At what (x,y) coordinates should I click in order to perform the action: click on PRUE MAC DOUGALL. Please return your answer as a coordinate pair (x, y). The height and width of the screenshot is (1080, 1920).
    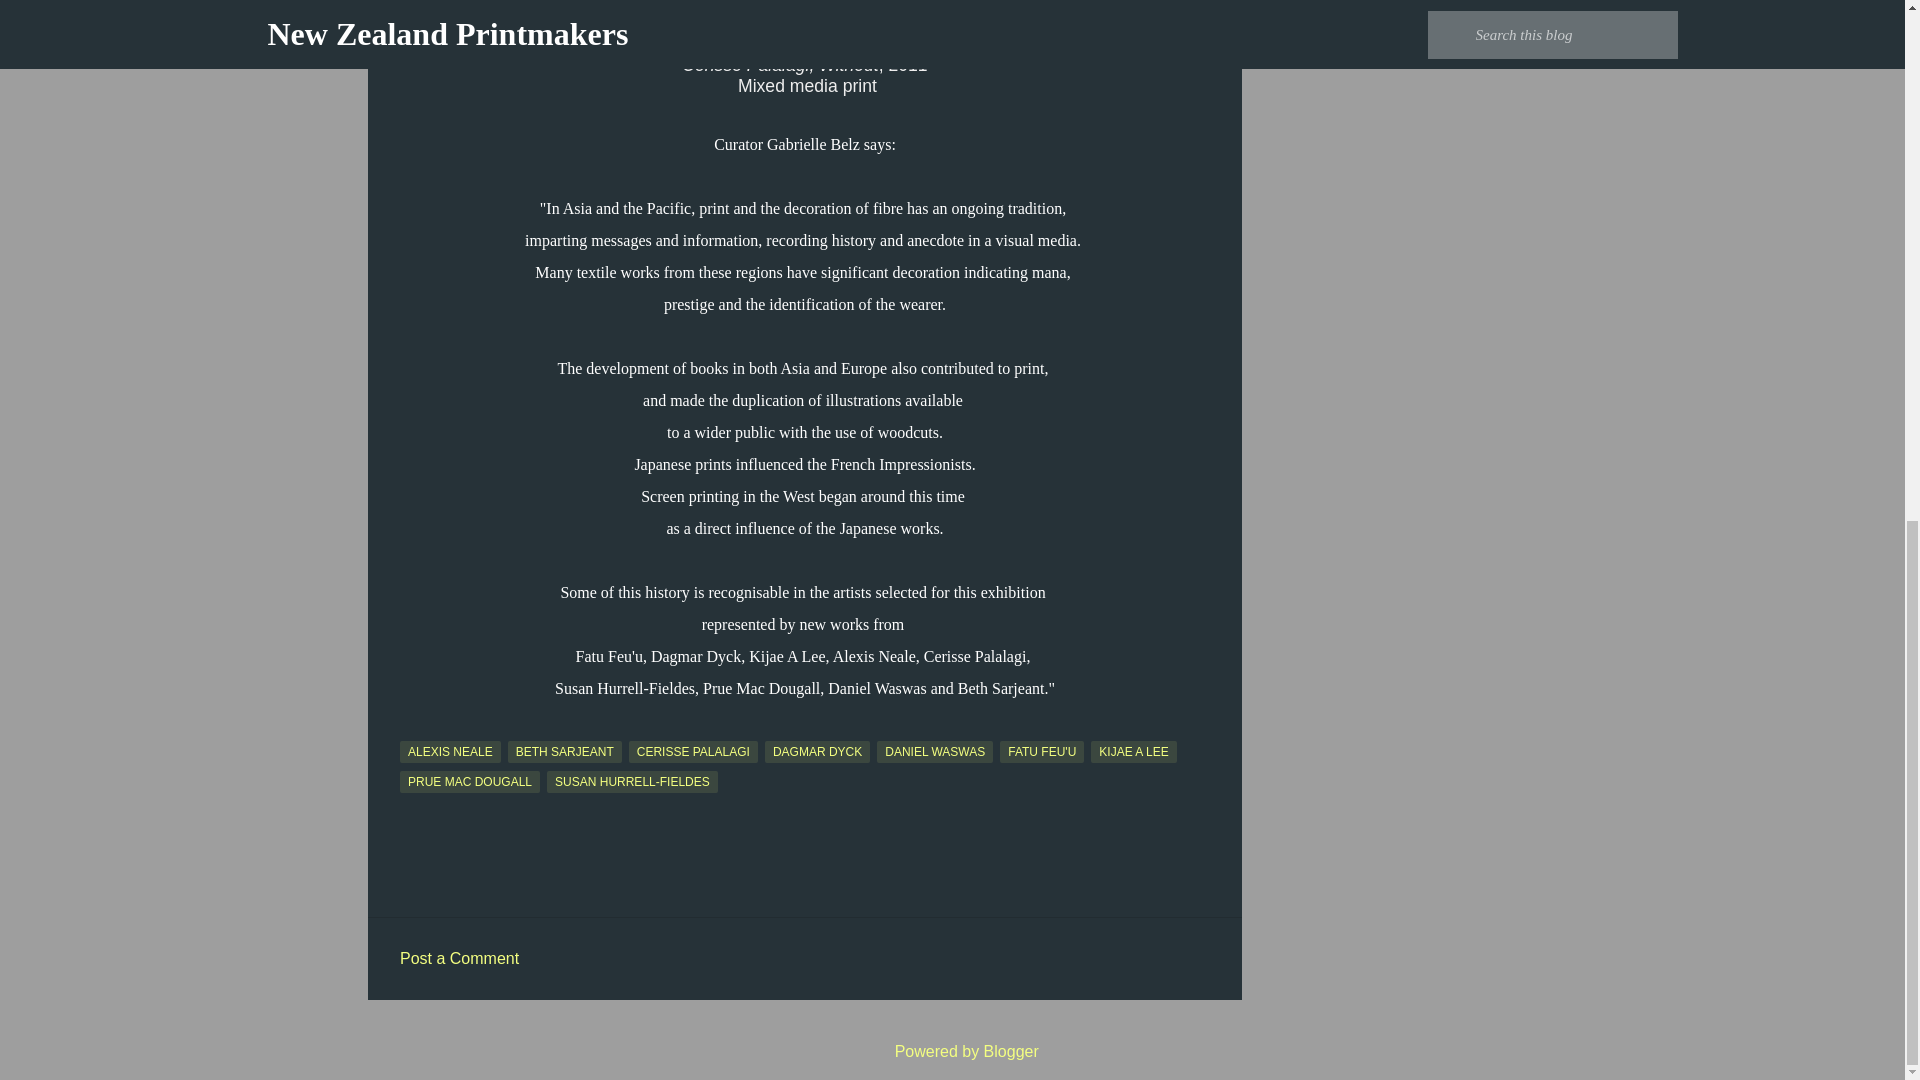
    Looking at the image, I should click on (469, 782).